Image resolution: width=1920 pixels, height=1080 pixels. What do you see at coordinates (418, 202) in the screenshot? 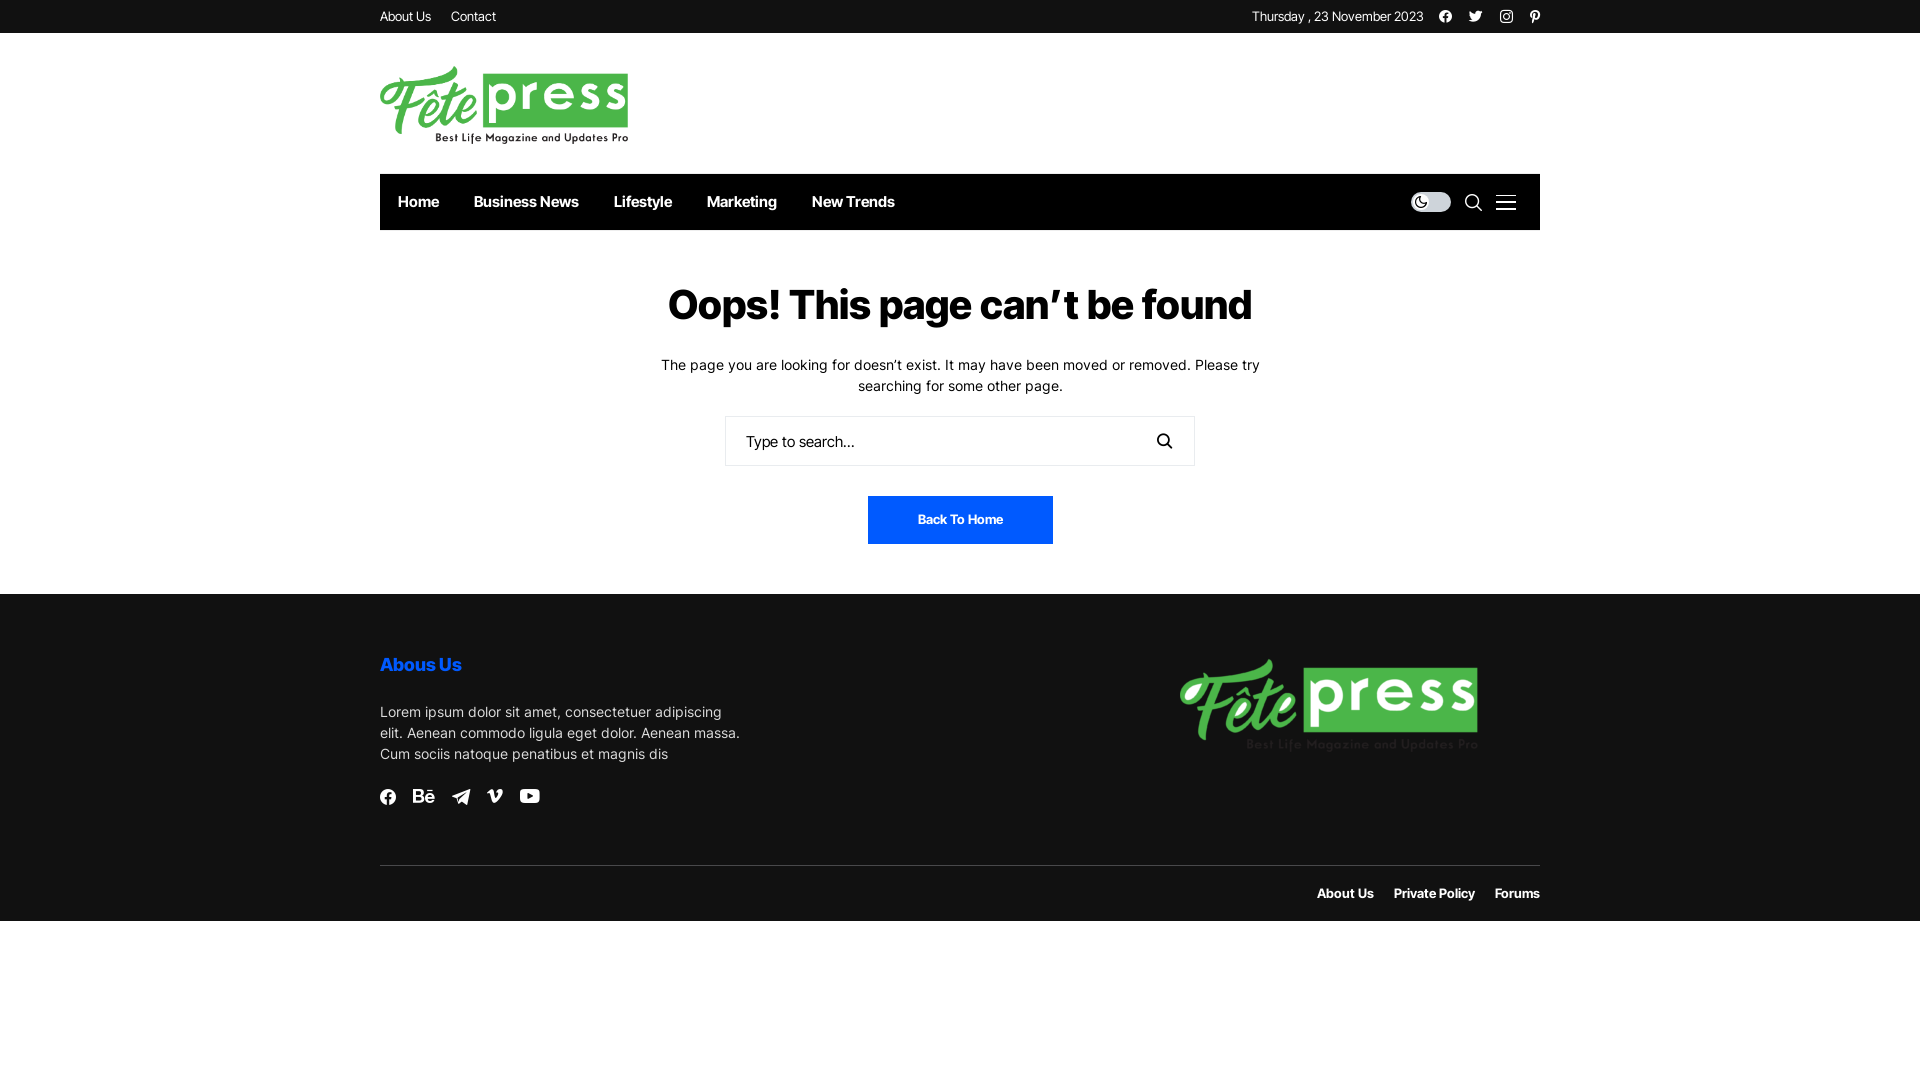
I see `Home` at bounding box center [418, 202].